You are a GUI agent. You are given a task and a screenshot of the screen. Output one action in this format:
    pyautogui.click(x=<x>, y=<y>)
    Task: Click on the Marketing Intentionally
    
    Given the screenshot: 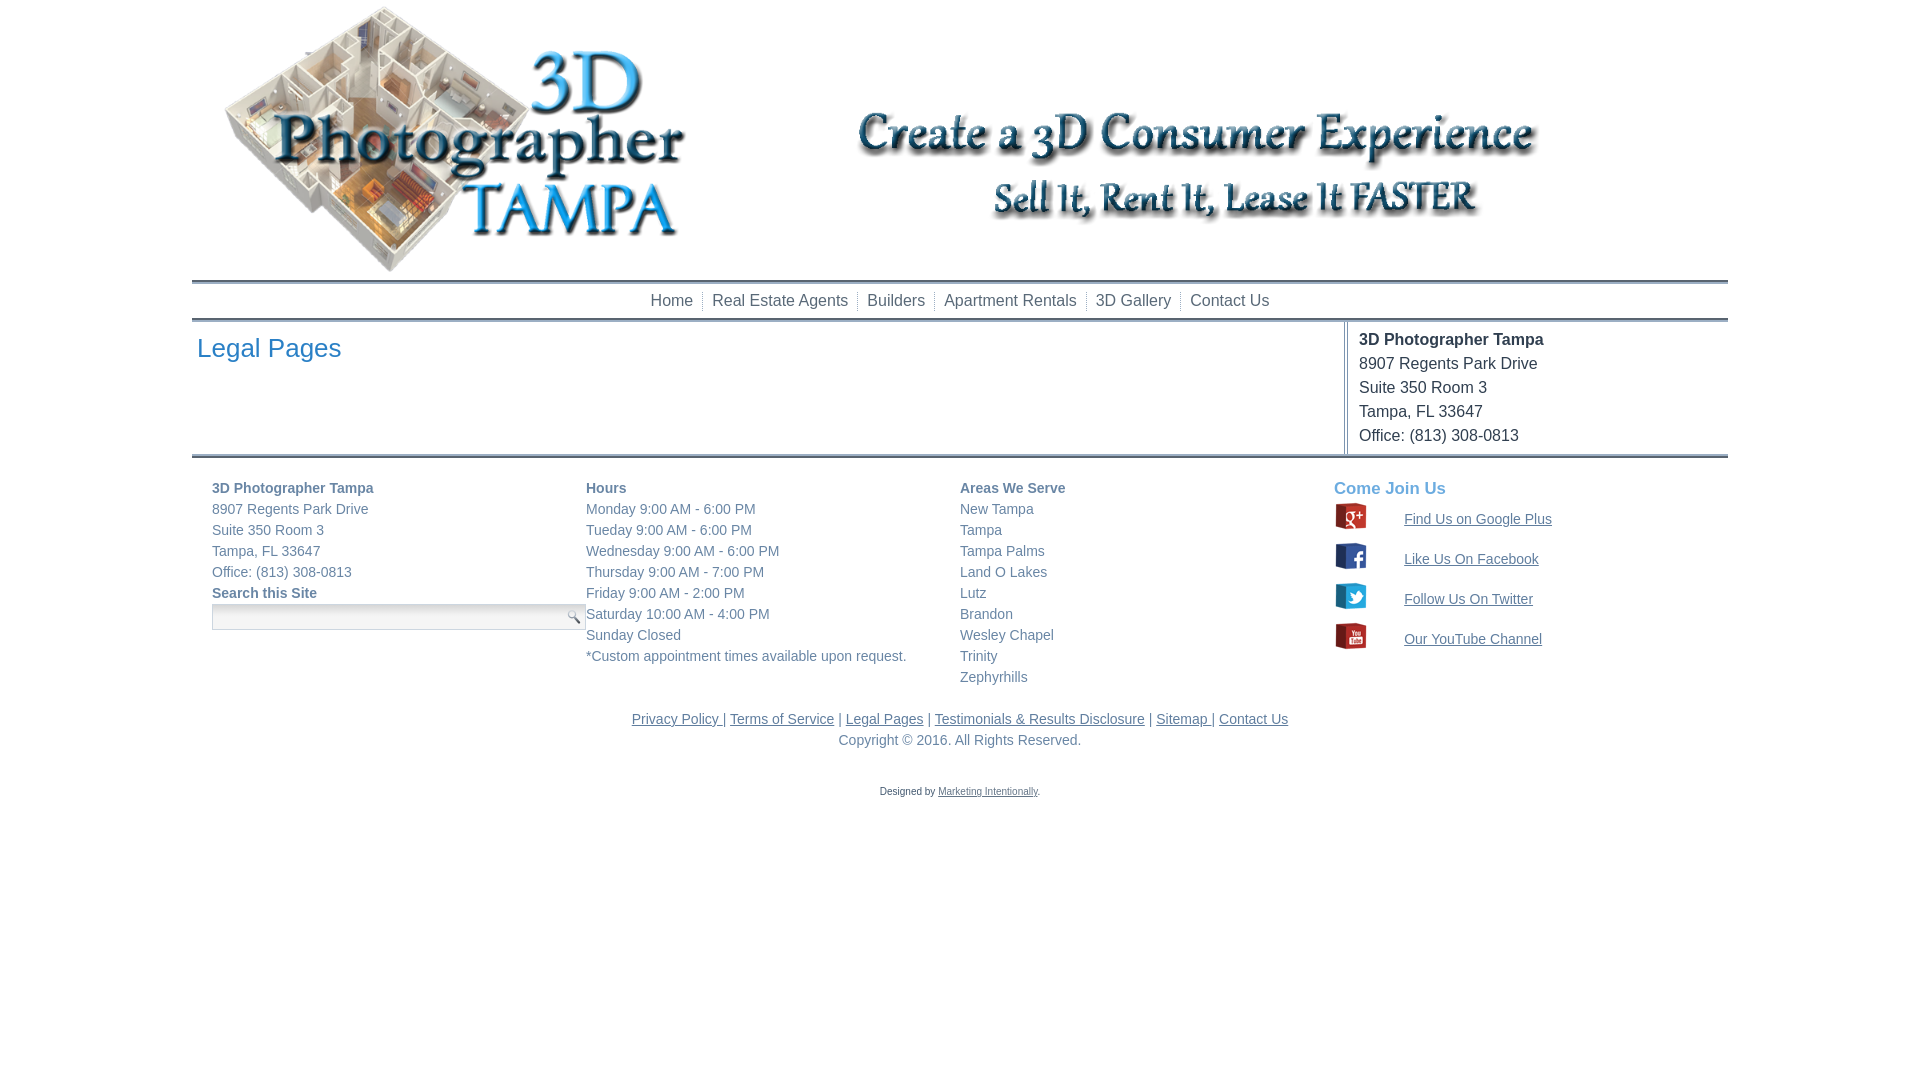 What is the action you would take?
    pyautogui.click(x=988, y=792)
    